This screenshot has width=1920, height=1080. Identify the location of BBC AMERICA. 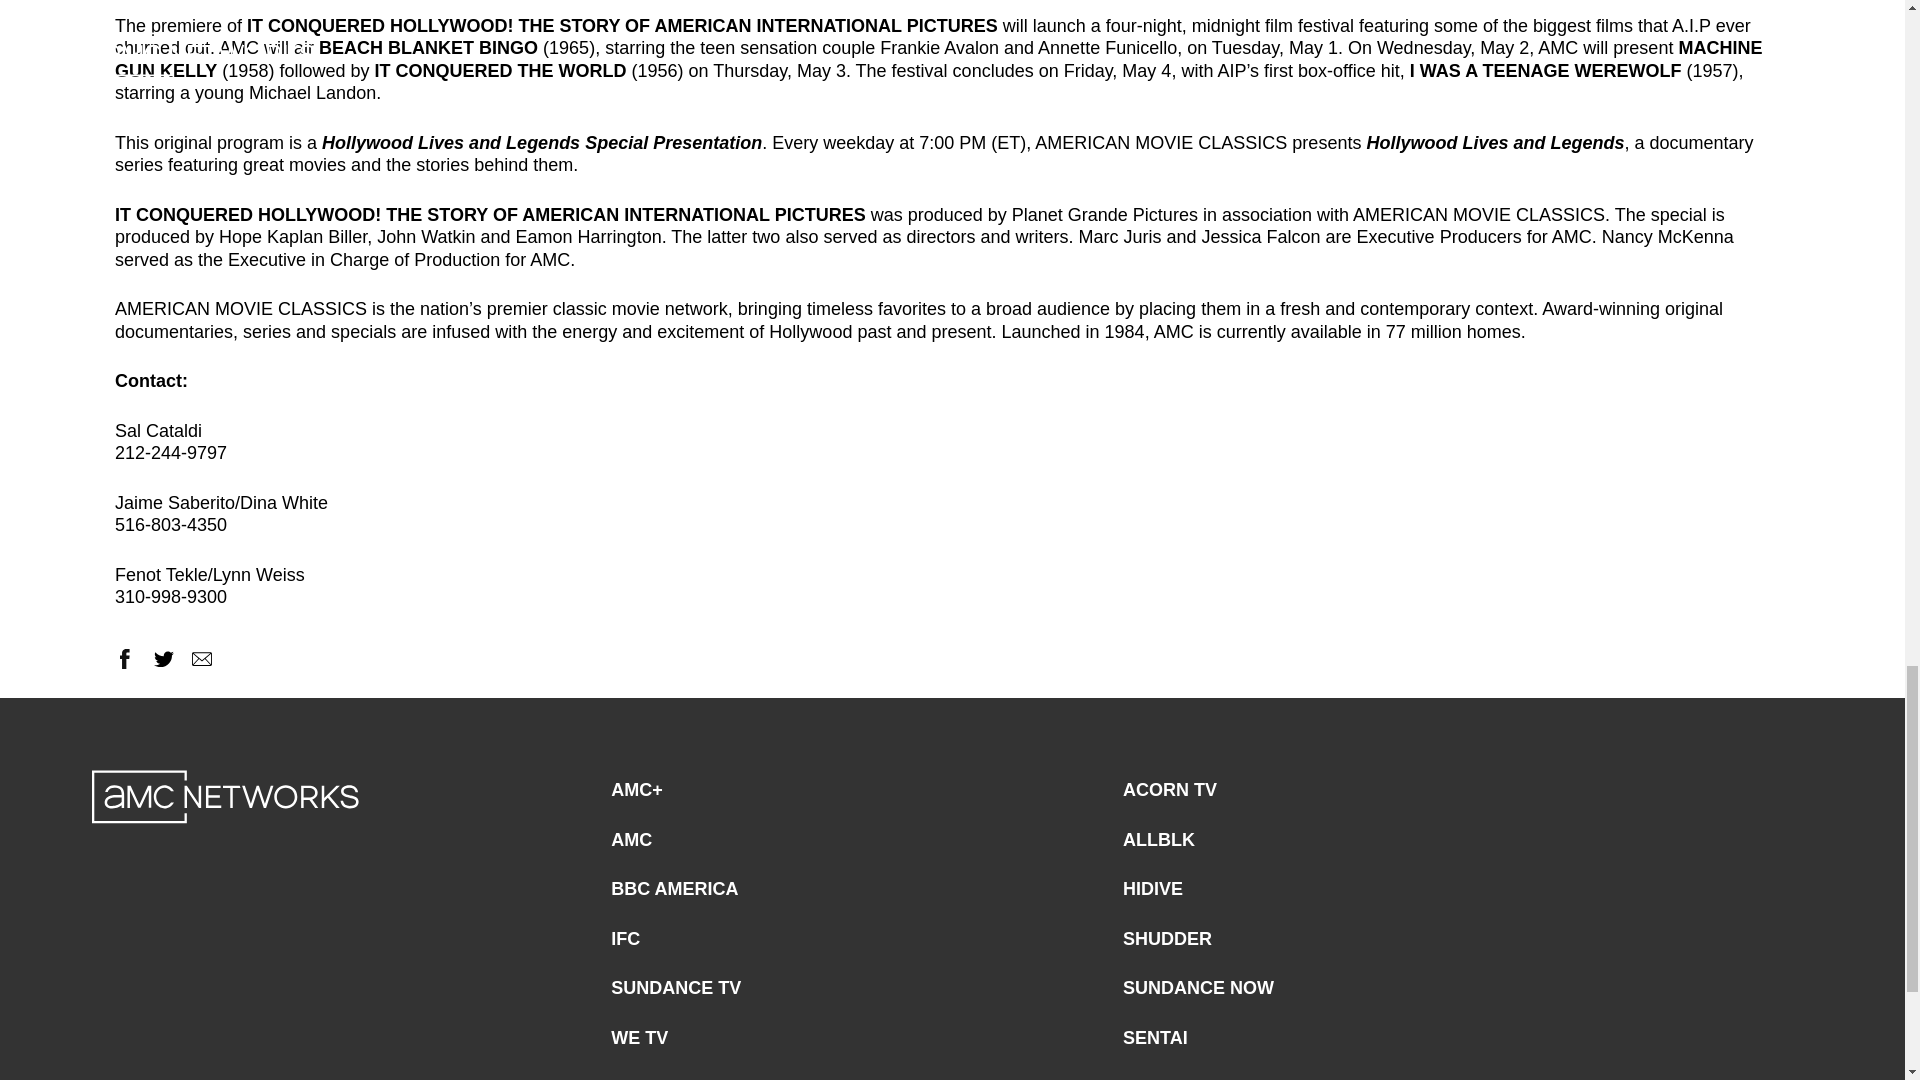
(674, 890).